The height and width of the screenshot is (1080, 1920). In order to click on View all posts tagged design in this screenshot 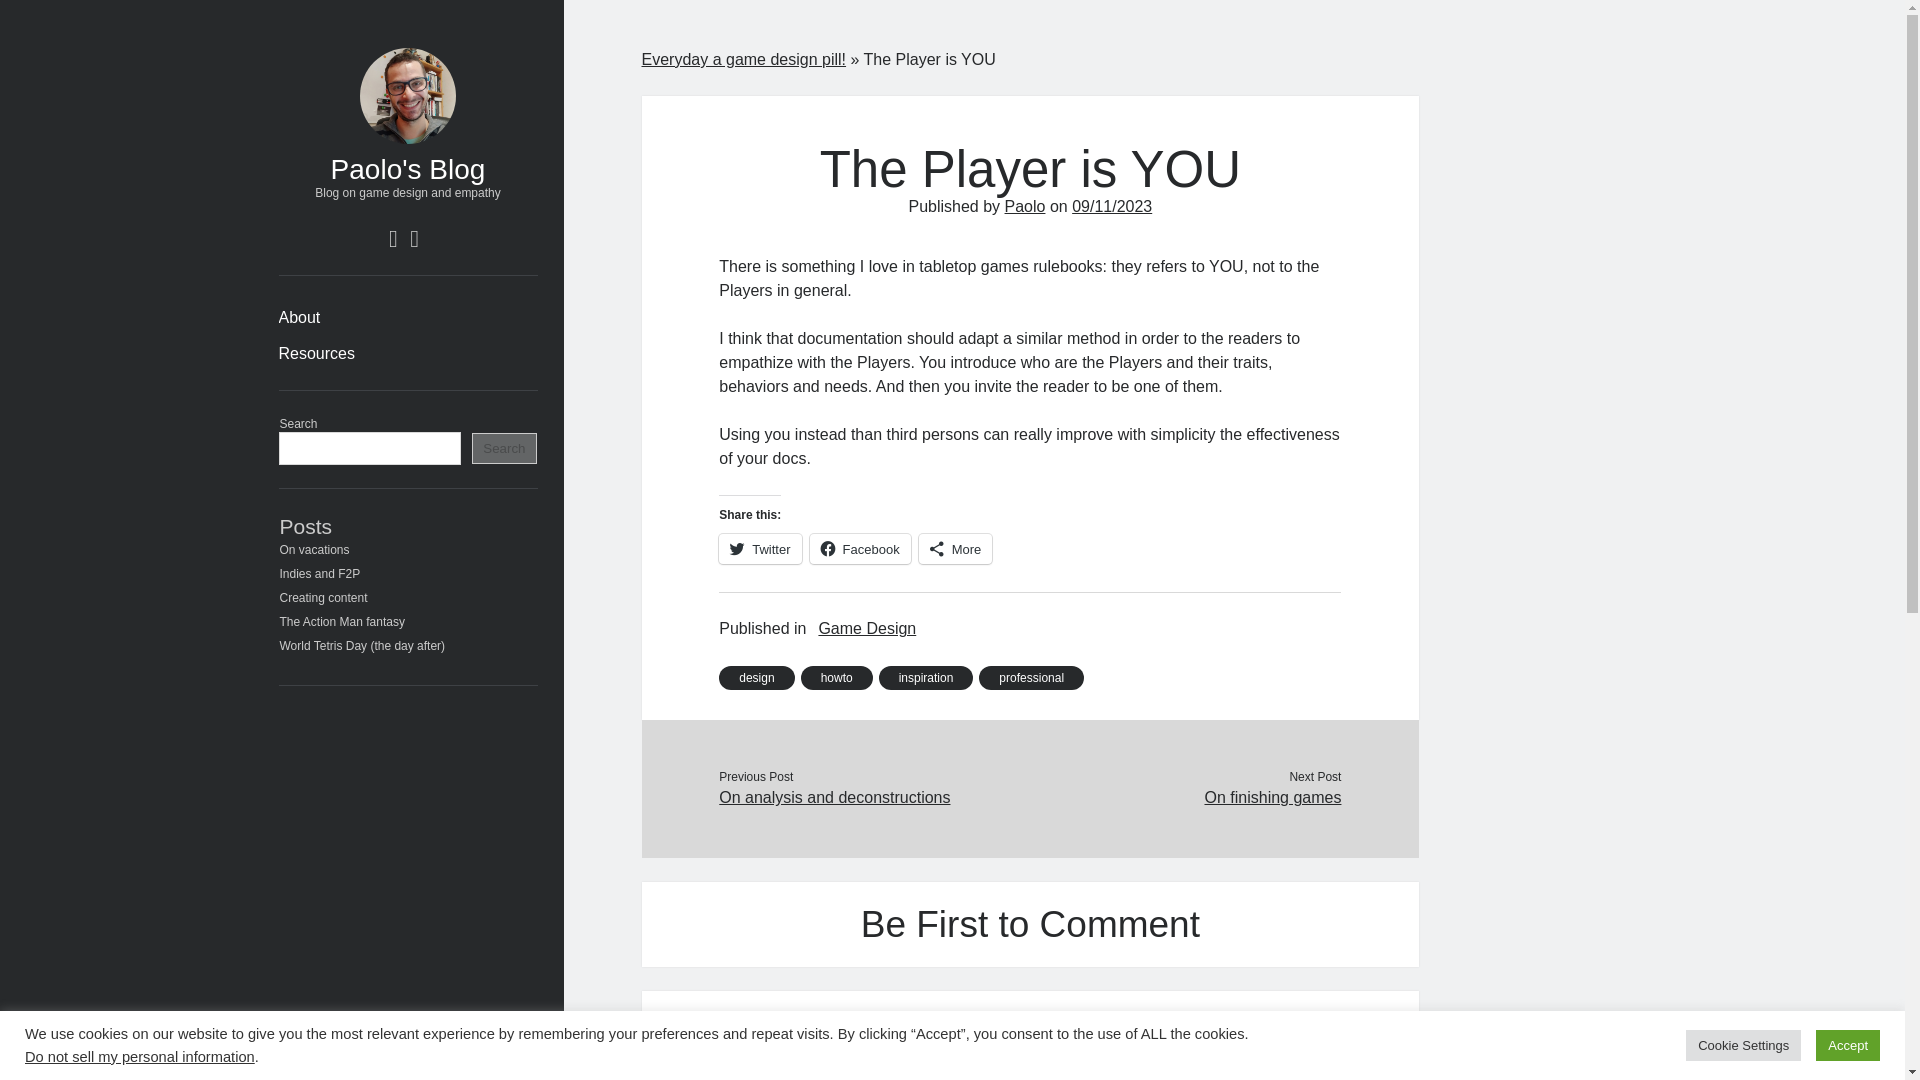, I will do `click(756, 678)`.